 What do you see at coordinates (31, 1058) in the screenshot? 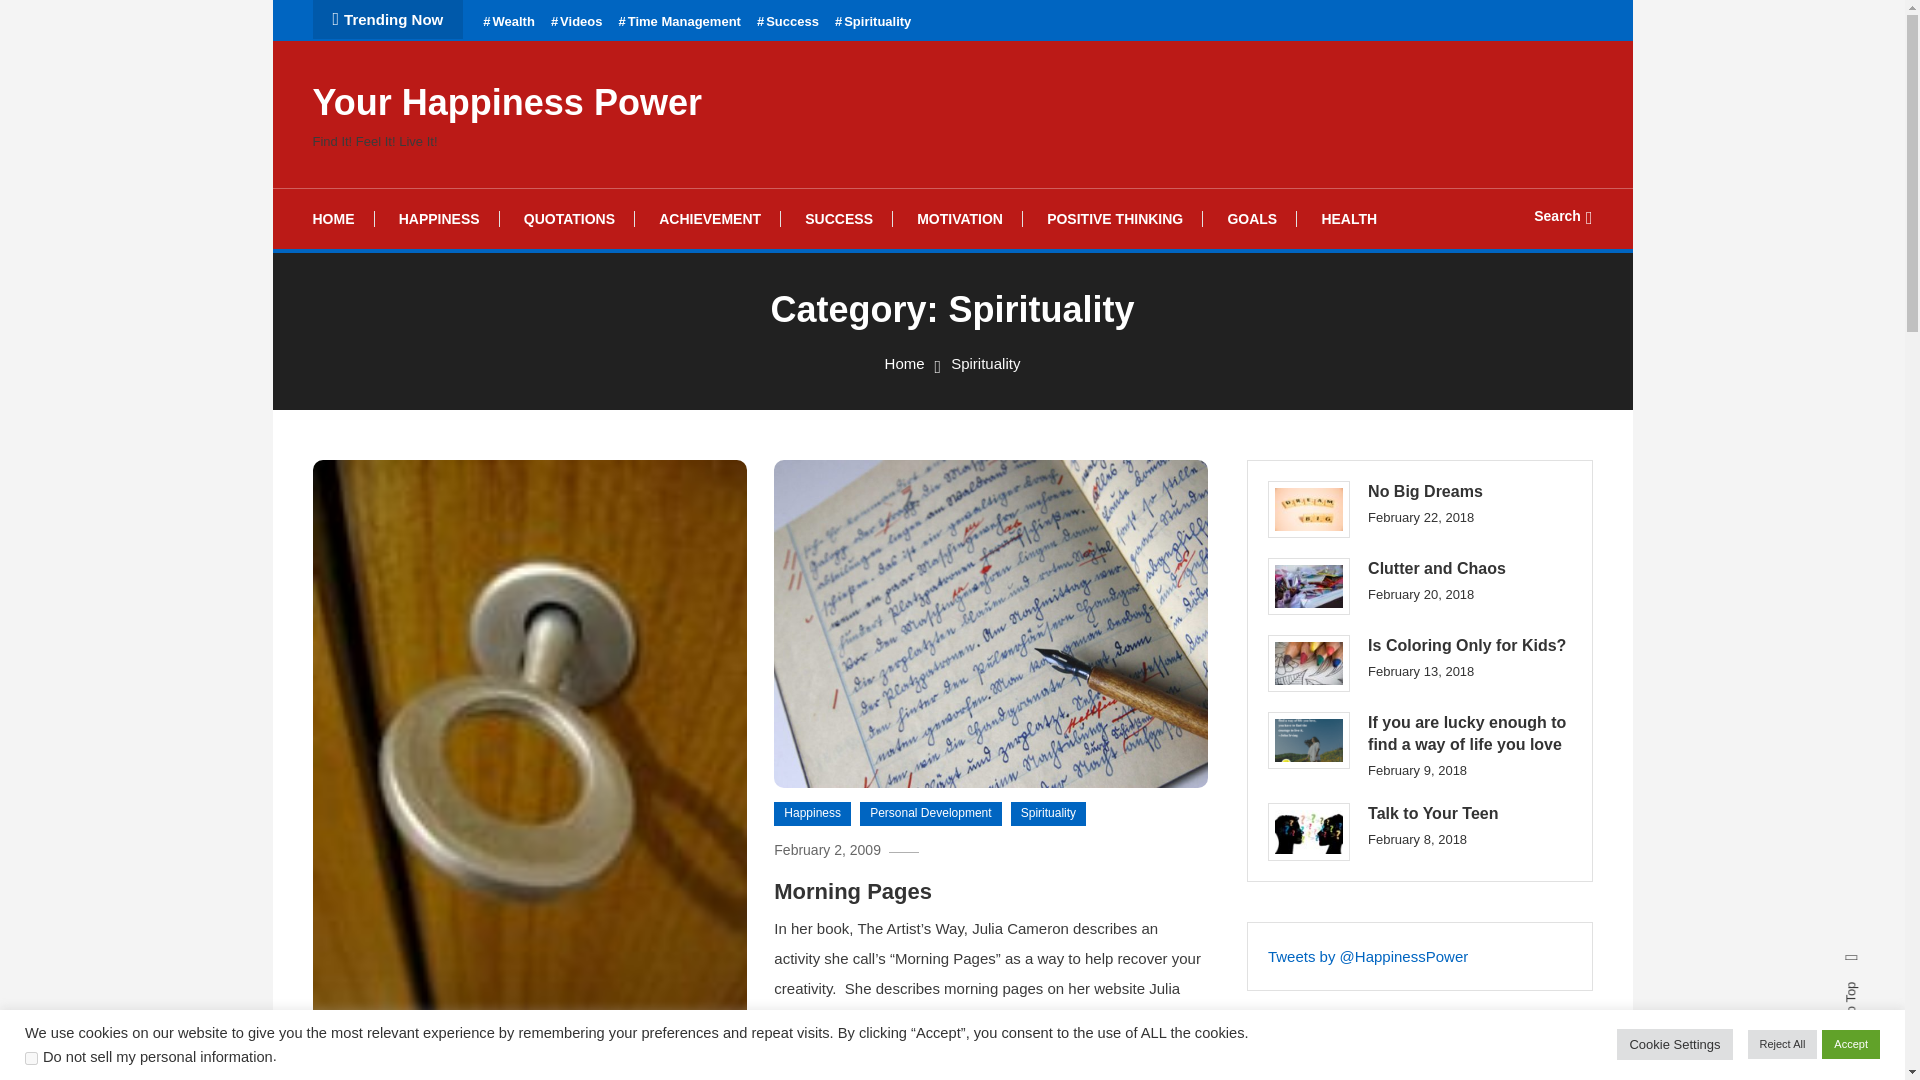
I see `on` at bounding box center [31, 1058].